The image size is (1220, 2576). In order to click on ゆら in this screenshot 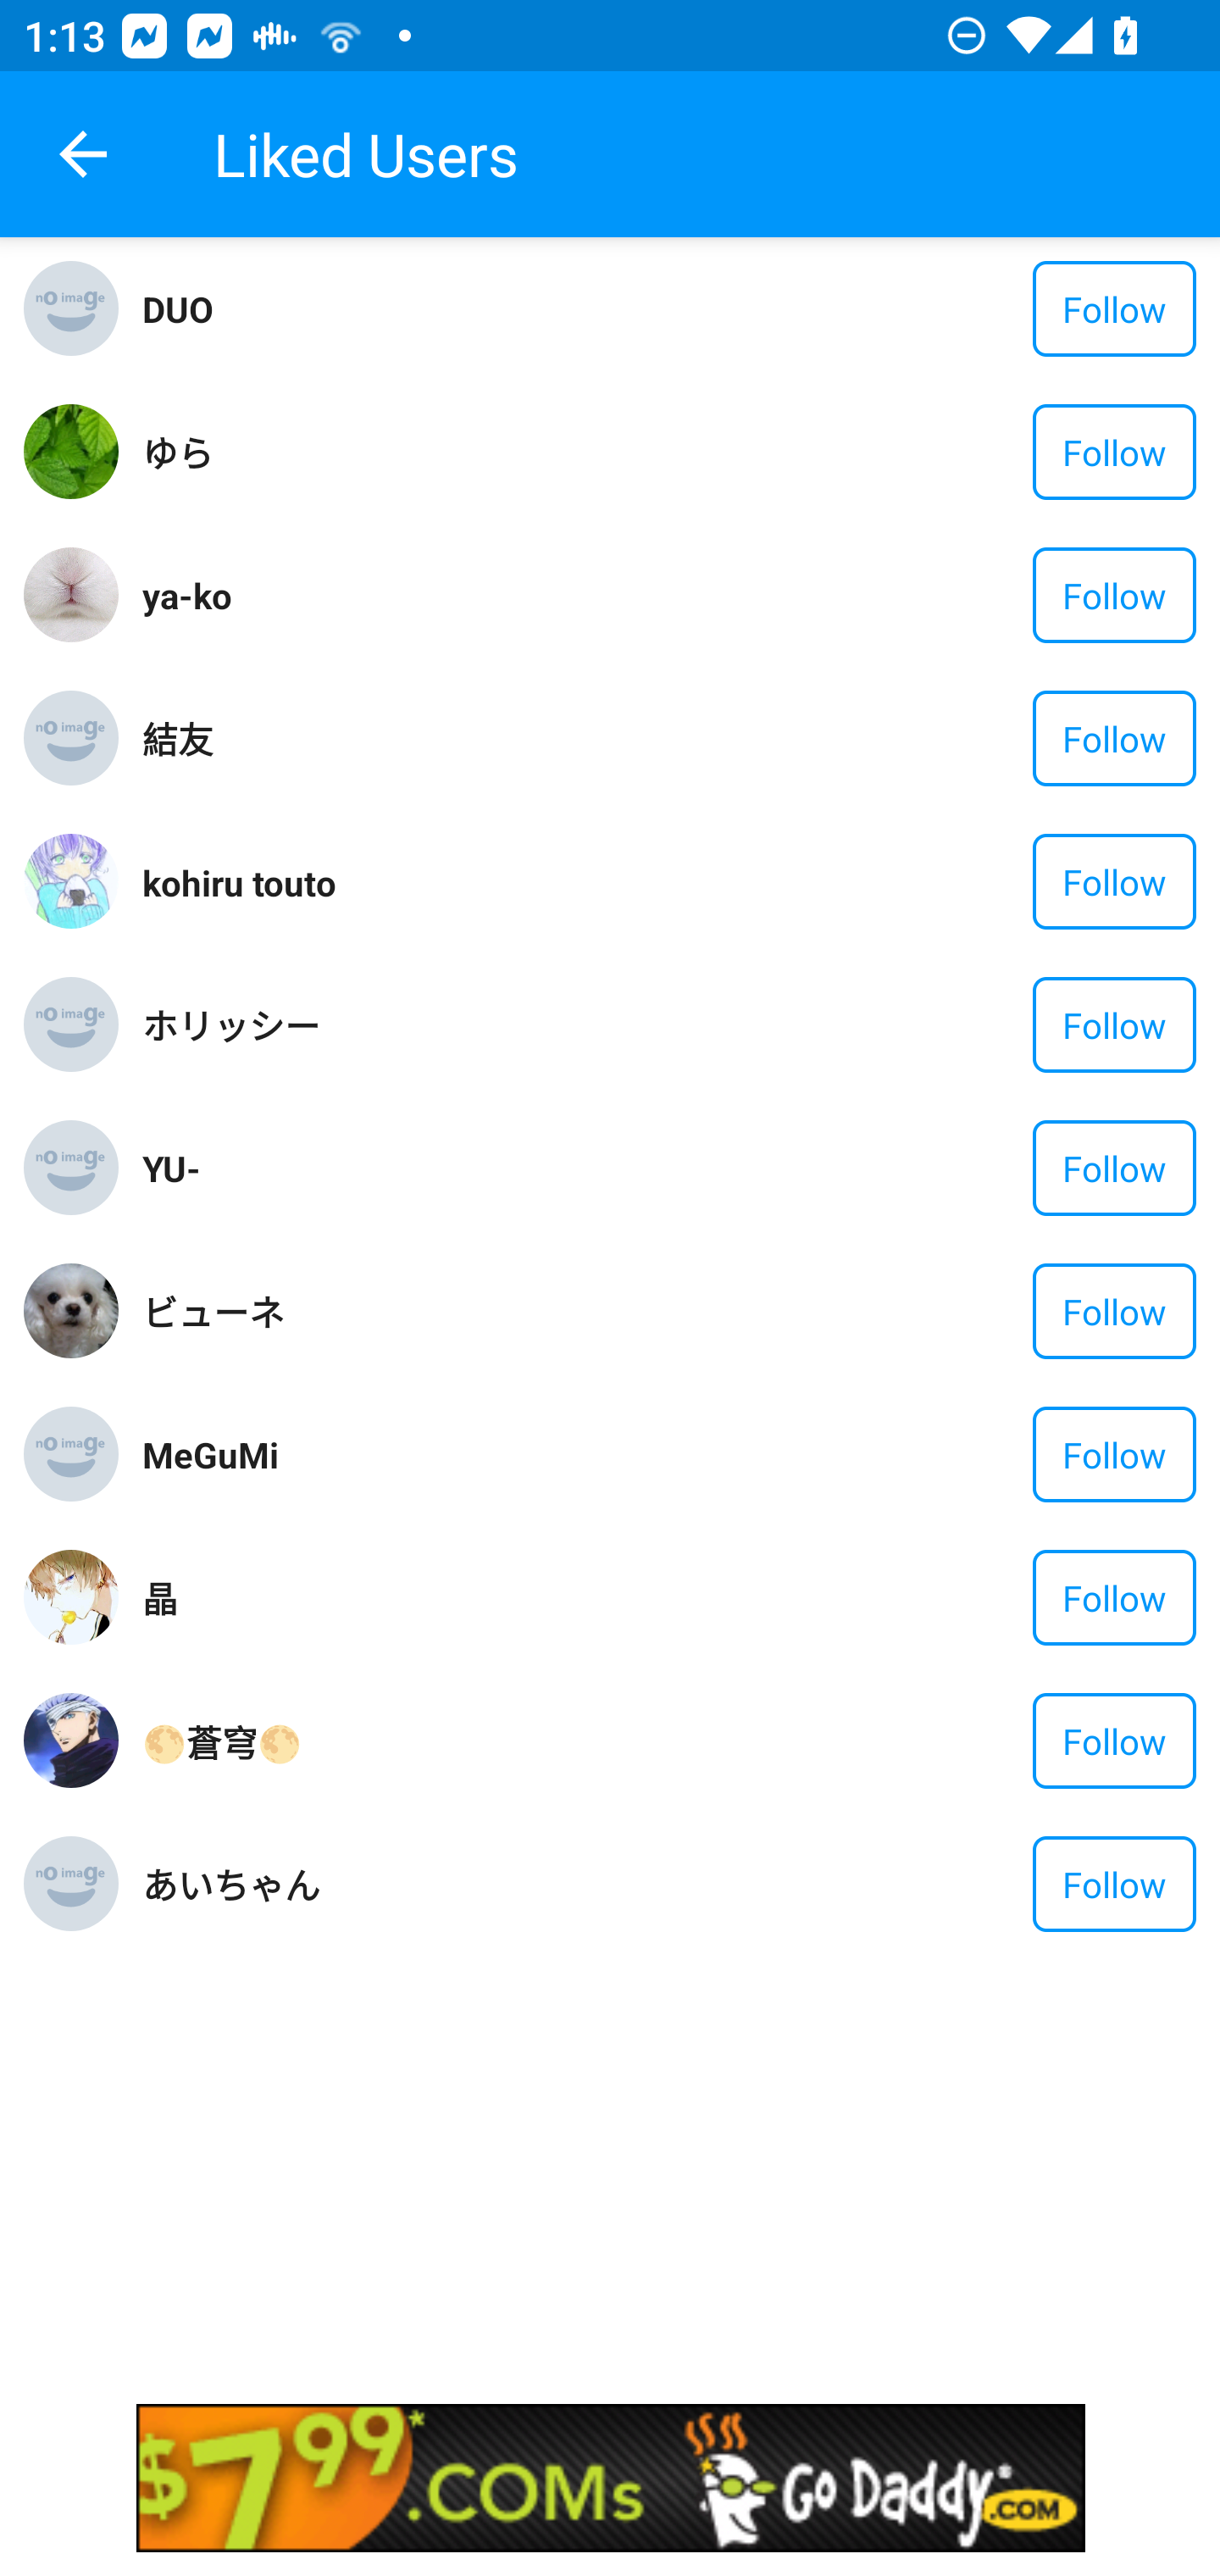, I will do `click(575, 452)`.